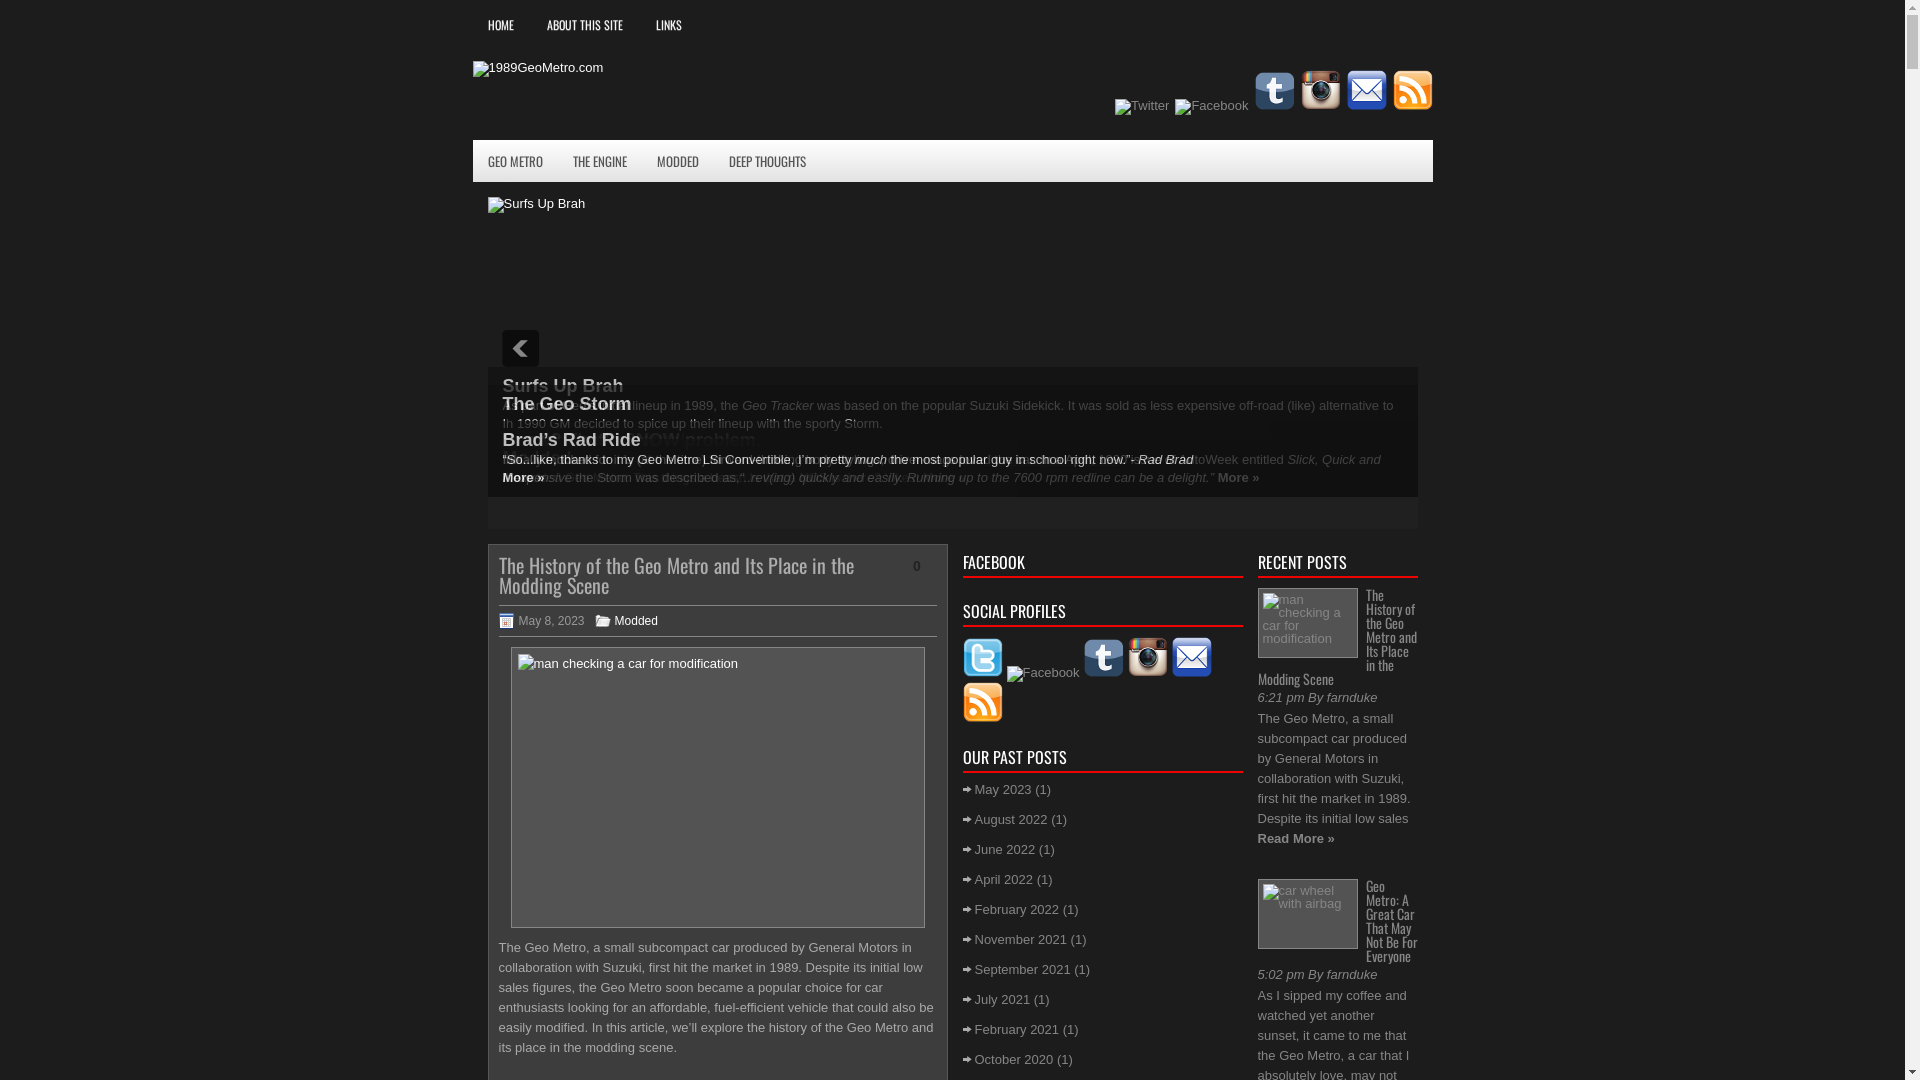  What do you see at coordinates (600, 161) in the screenshot?
I see `THE ENGINE` at bounding box center [600, 161].